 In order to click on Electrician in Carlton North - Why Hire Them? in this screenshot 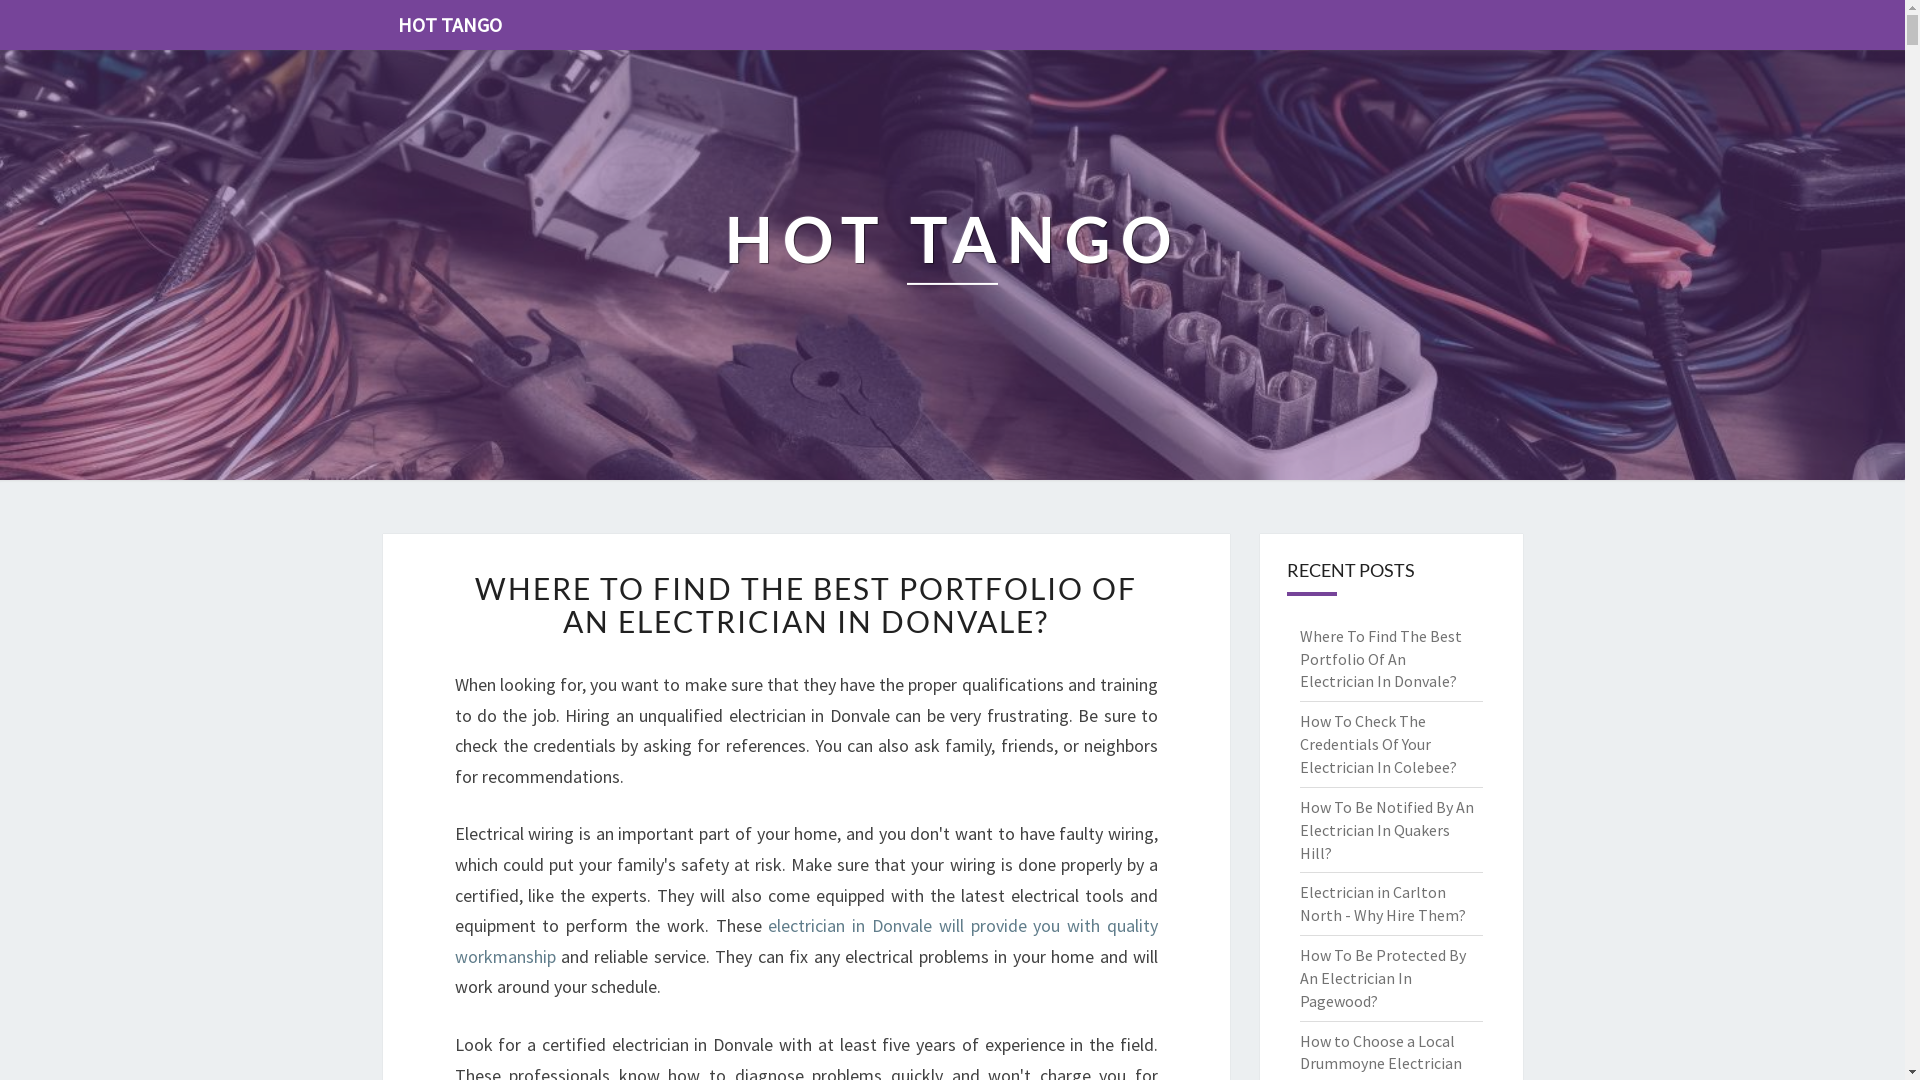, I will do `click(1383, 904)`.